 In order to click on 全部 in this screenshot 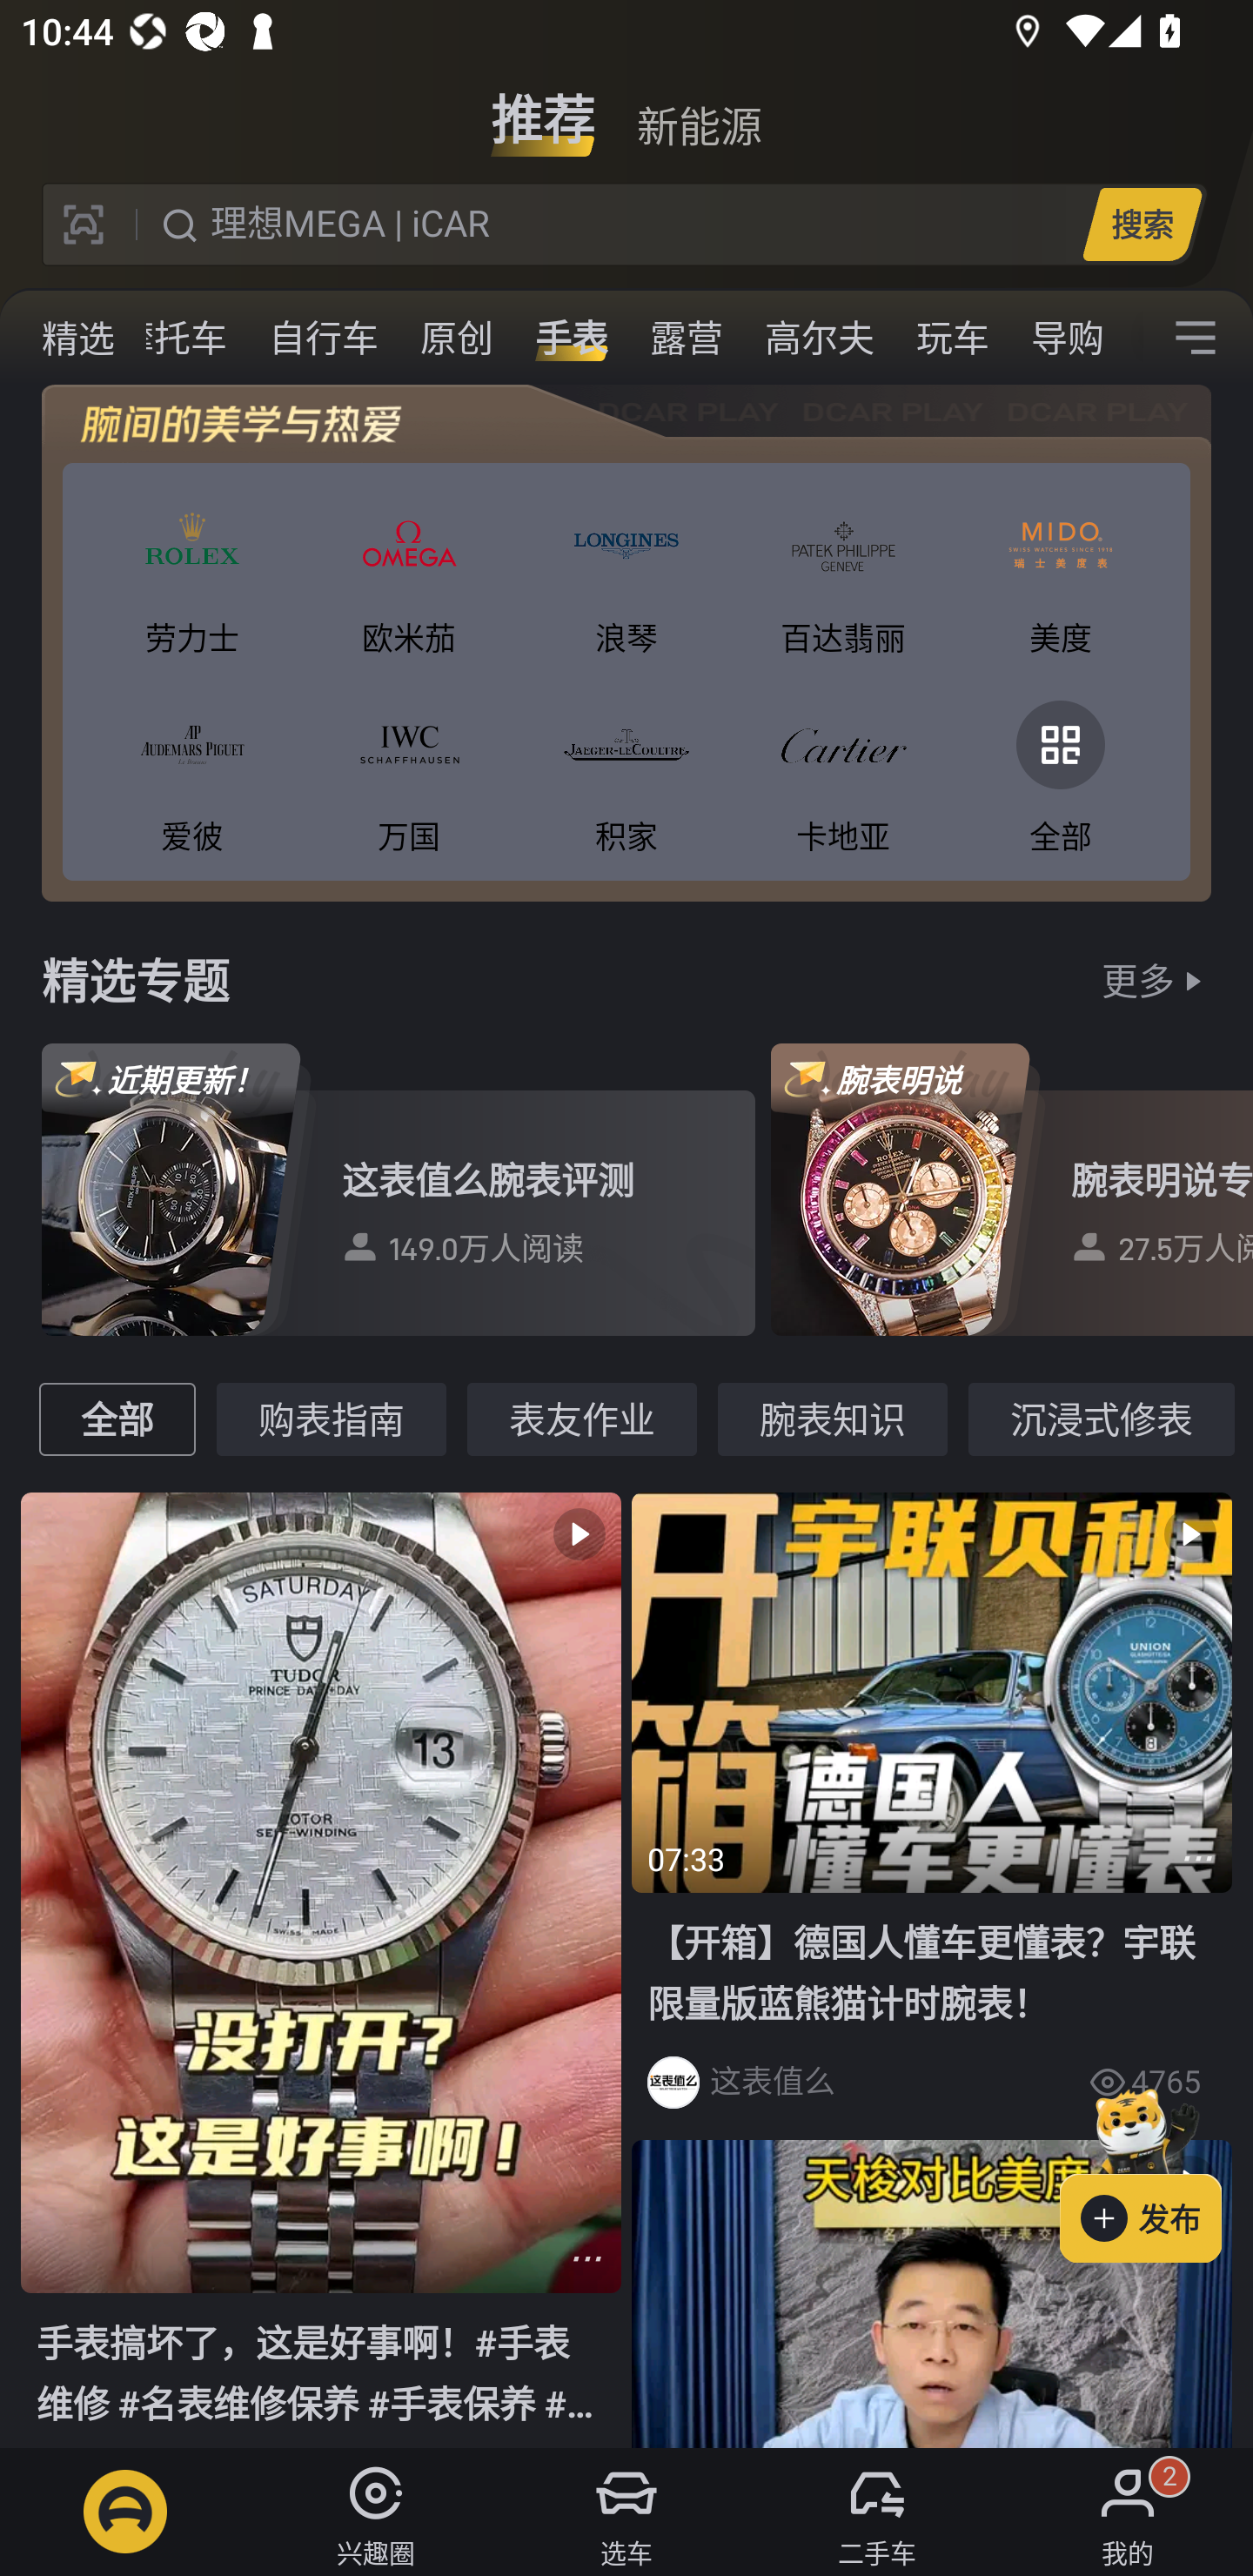, I will do `click(117, 1419)`.